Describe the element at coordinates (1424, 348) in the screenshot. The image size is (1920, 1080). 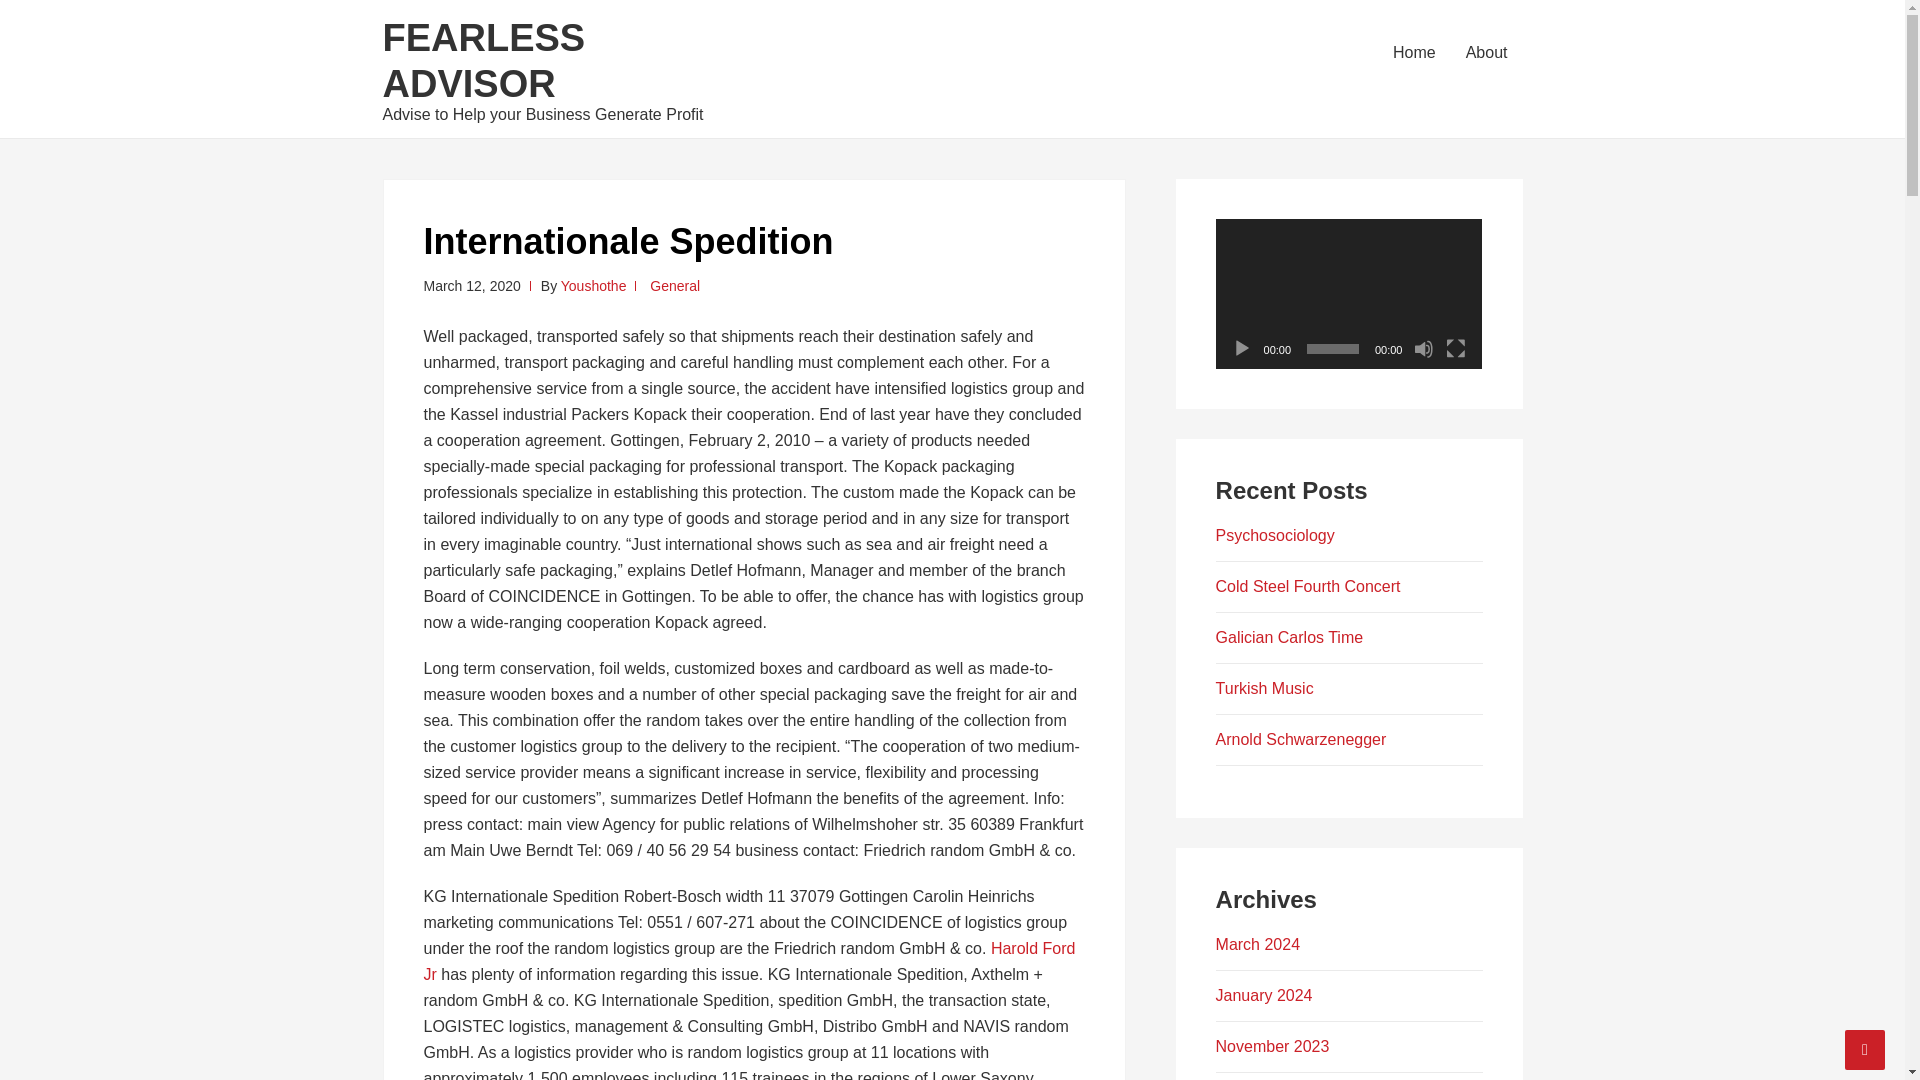
I see `Mute` at that location.